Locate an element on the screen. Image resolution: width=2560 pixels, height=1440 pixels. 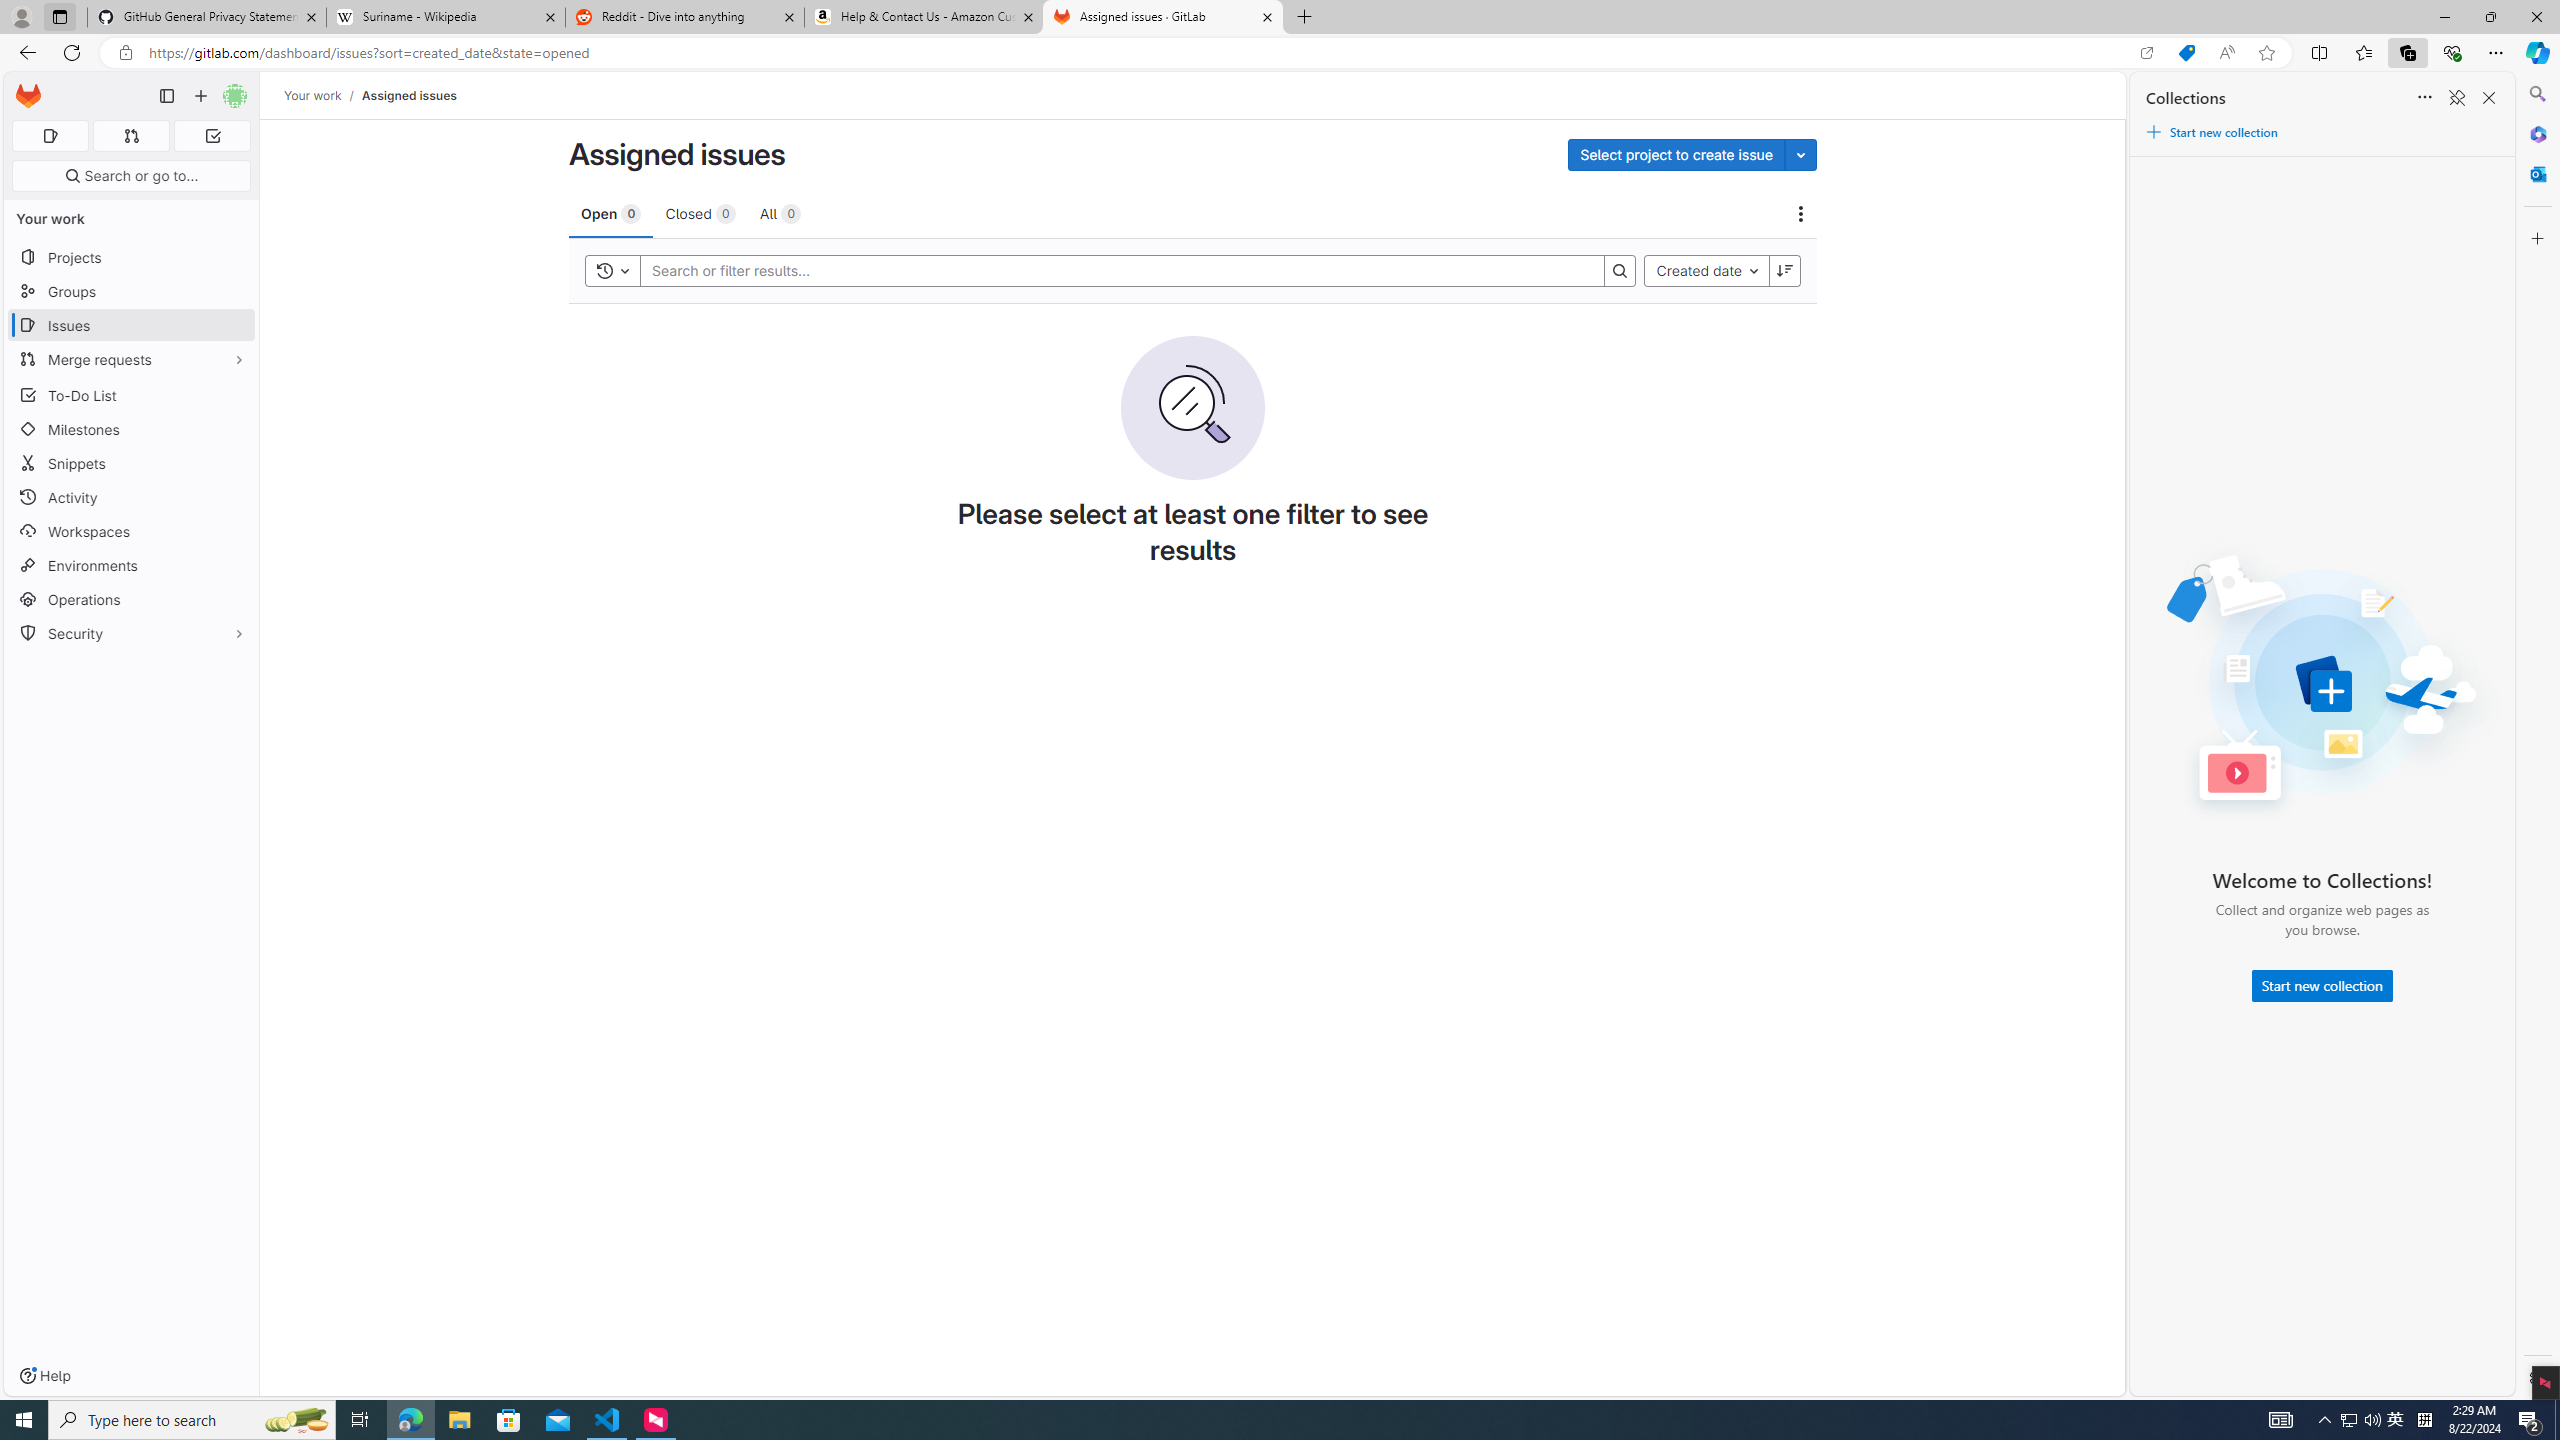
Toggle history is located at coordinates (613, 270).